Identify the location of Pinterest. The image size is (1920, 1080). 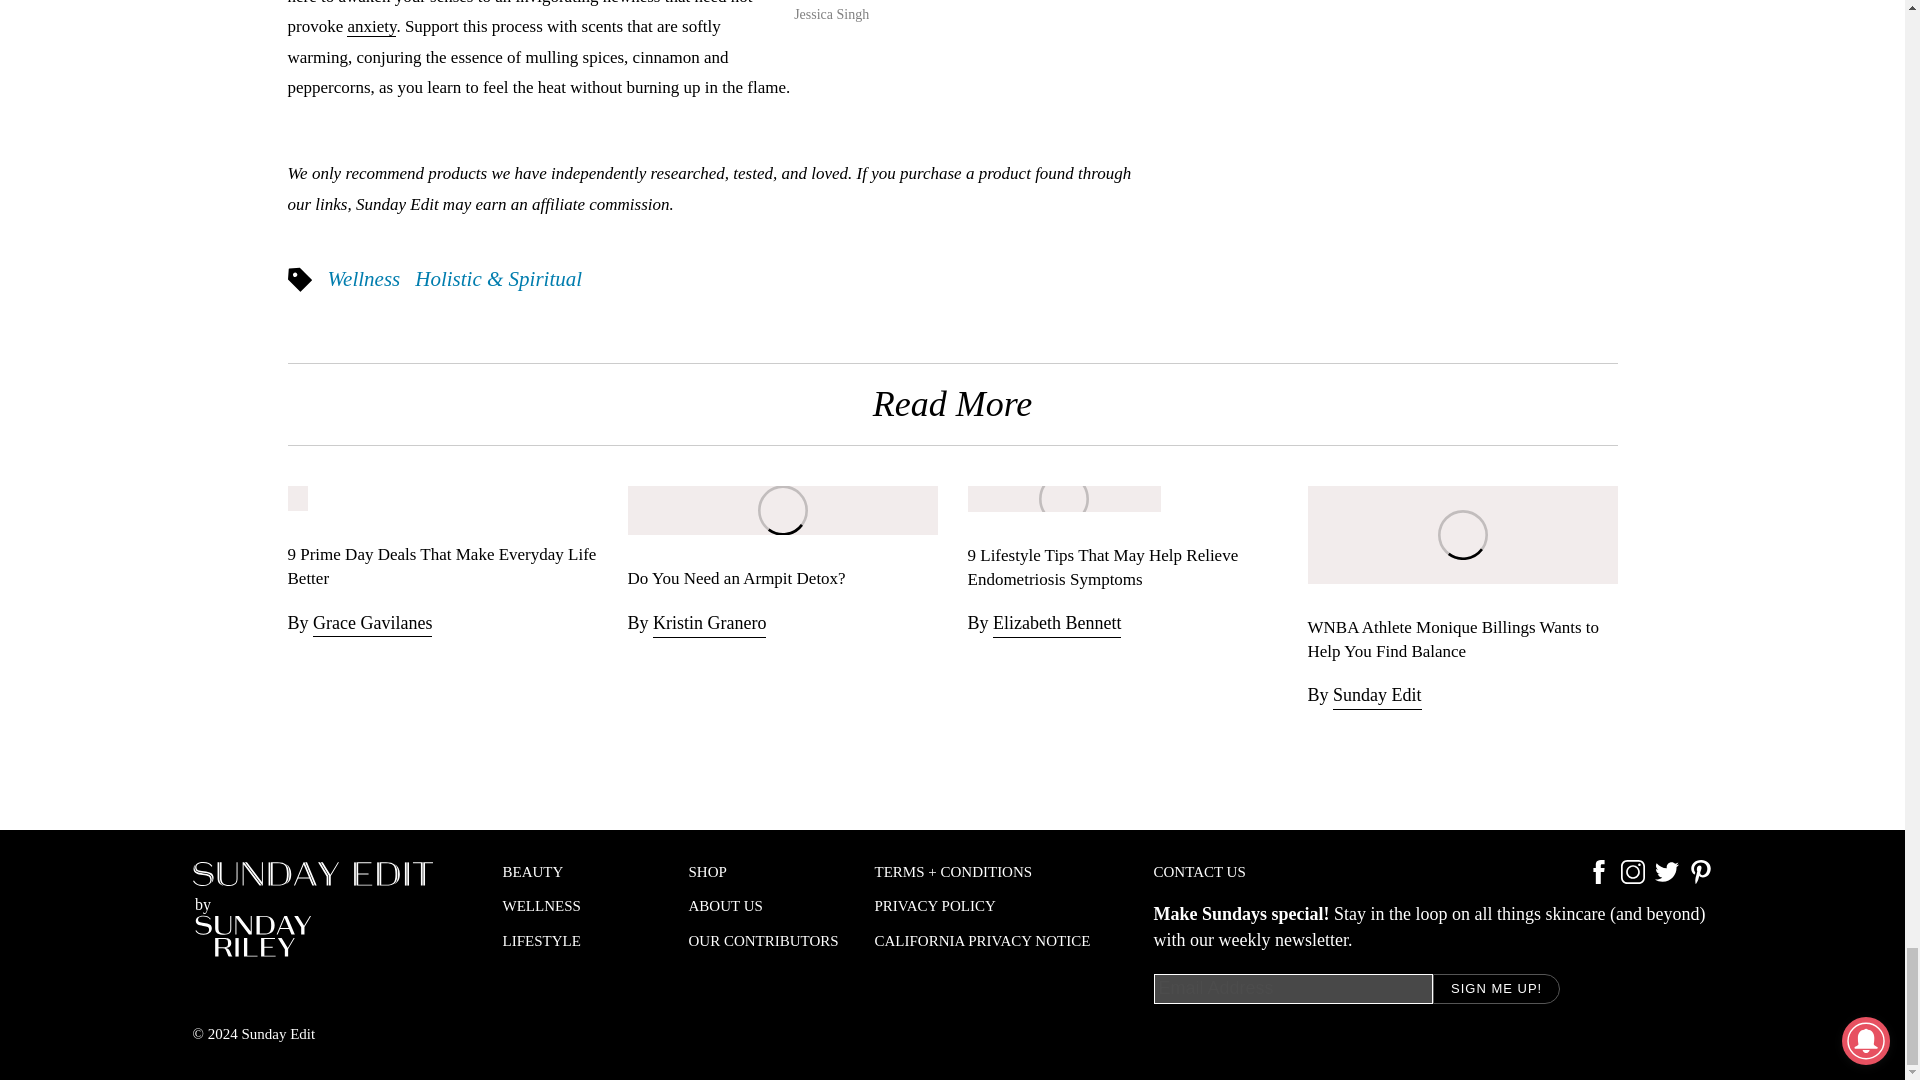
(1700, 878).